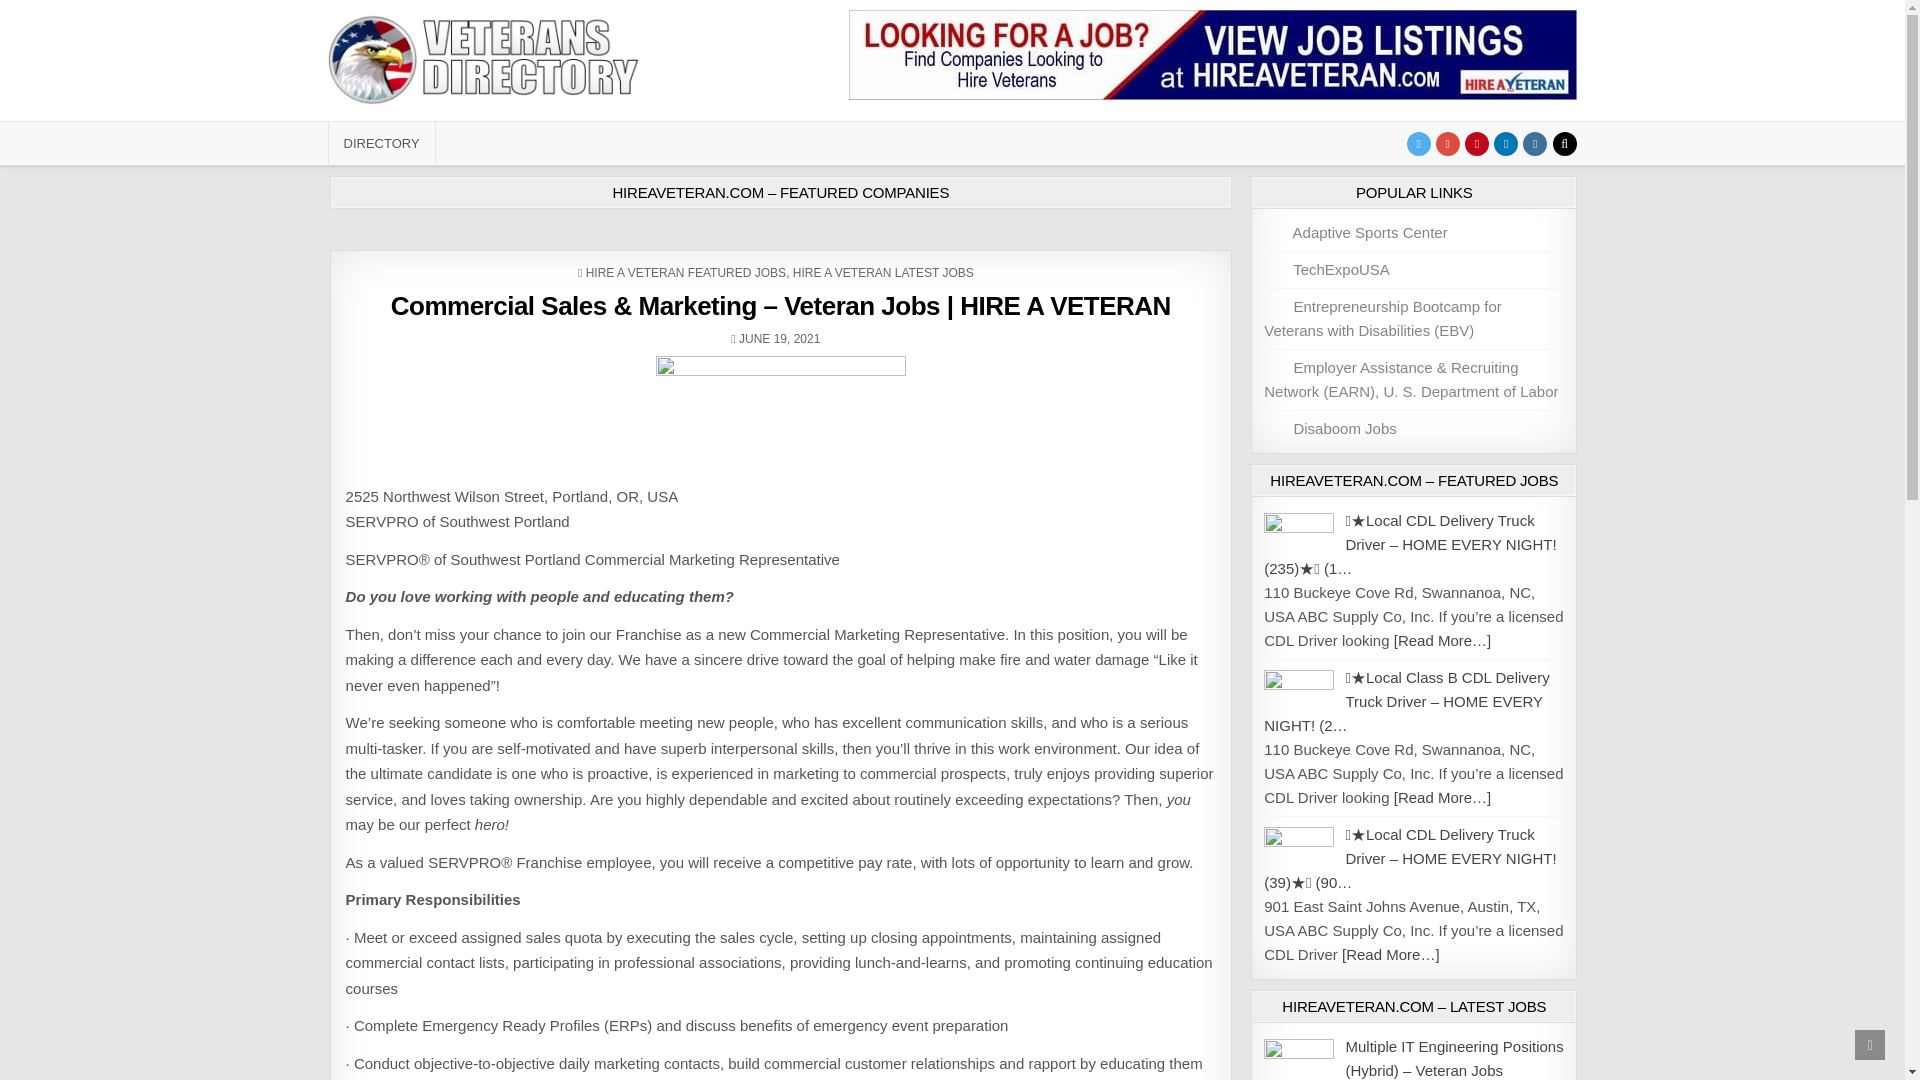 The image size is (1920, 1080). What do you see at coordinates (1418, 143) in the screenshot?
I see `Twitter` at bounding box center [1418, 143].